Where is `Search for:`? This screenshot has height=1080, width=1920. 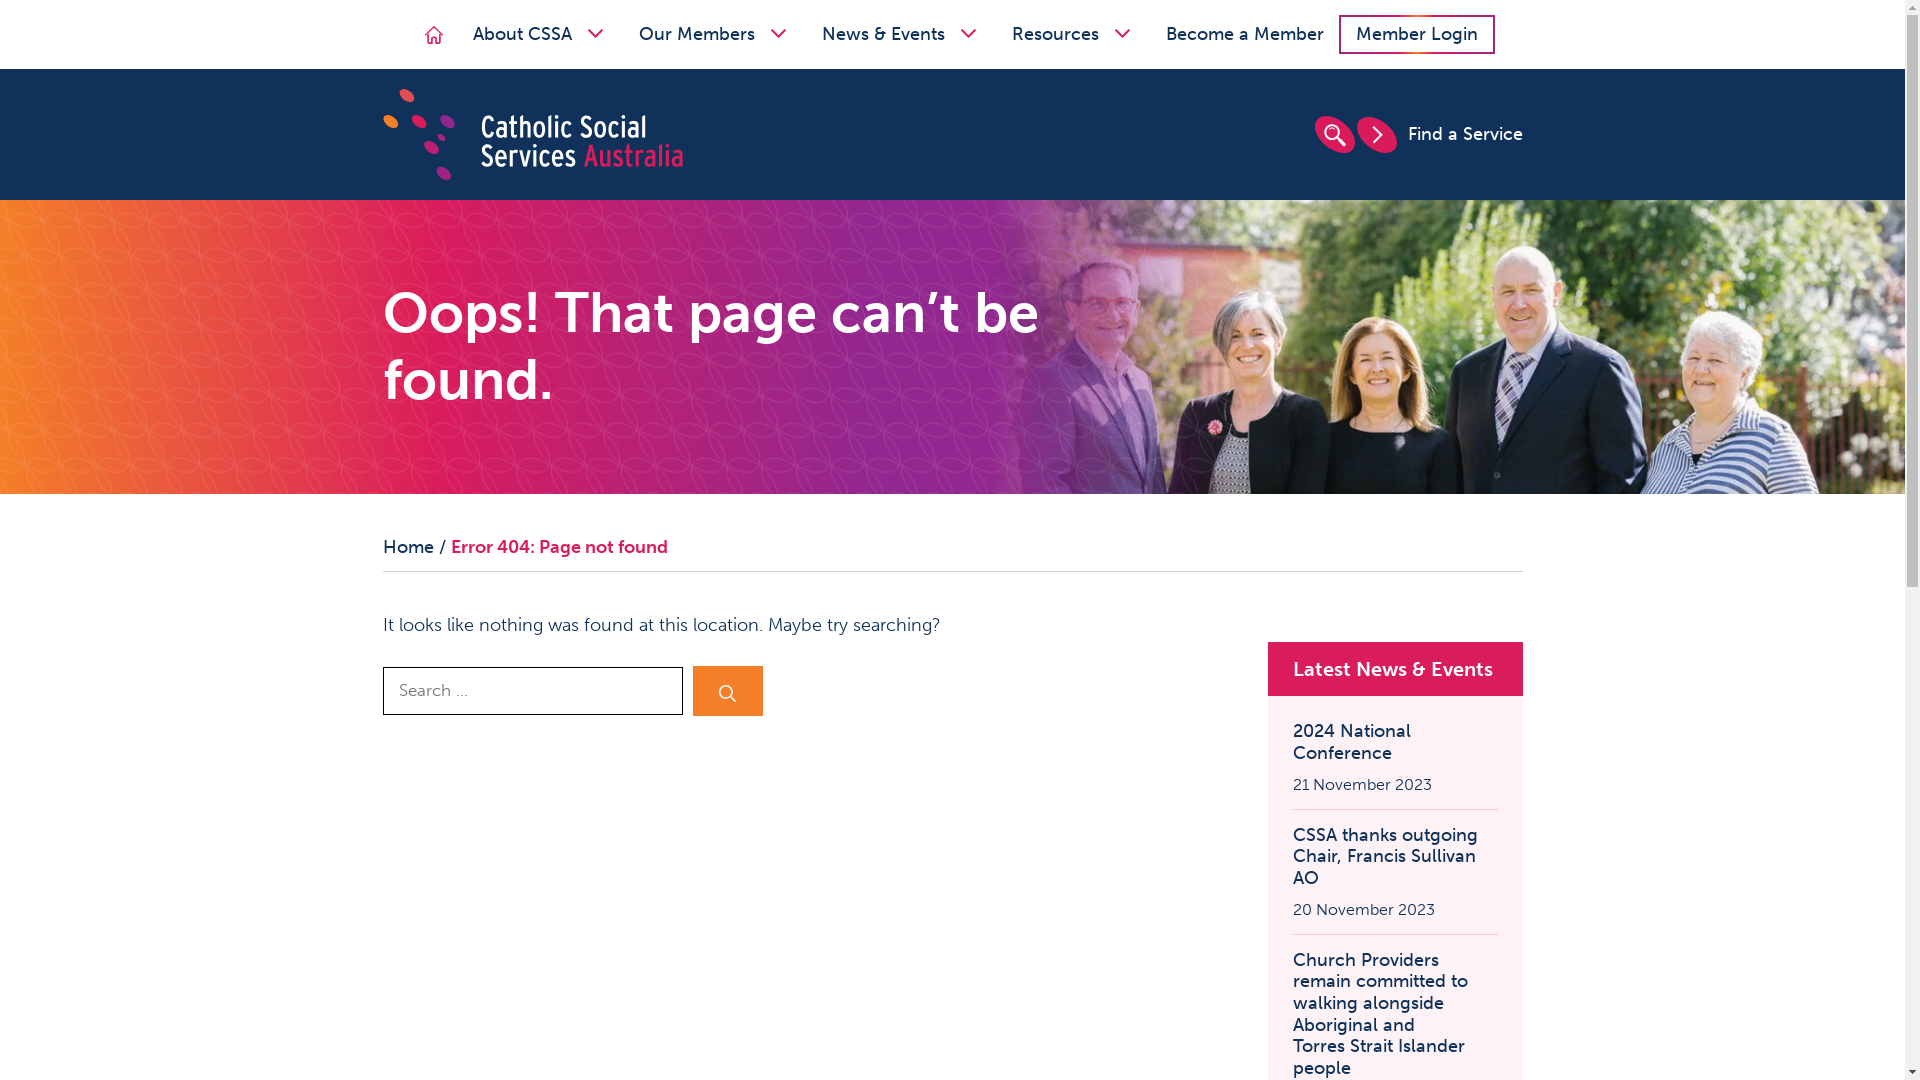
Search for: is located at coordinates (532, 691).